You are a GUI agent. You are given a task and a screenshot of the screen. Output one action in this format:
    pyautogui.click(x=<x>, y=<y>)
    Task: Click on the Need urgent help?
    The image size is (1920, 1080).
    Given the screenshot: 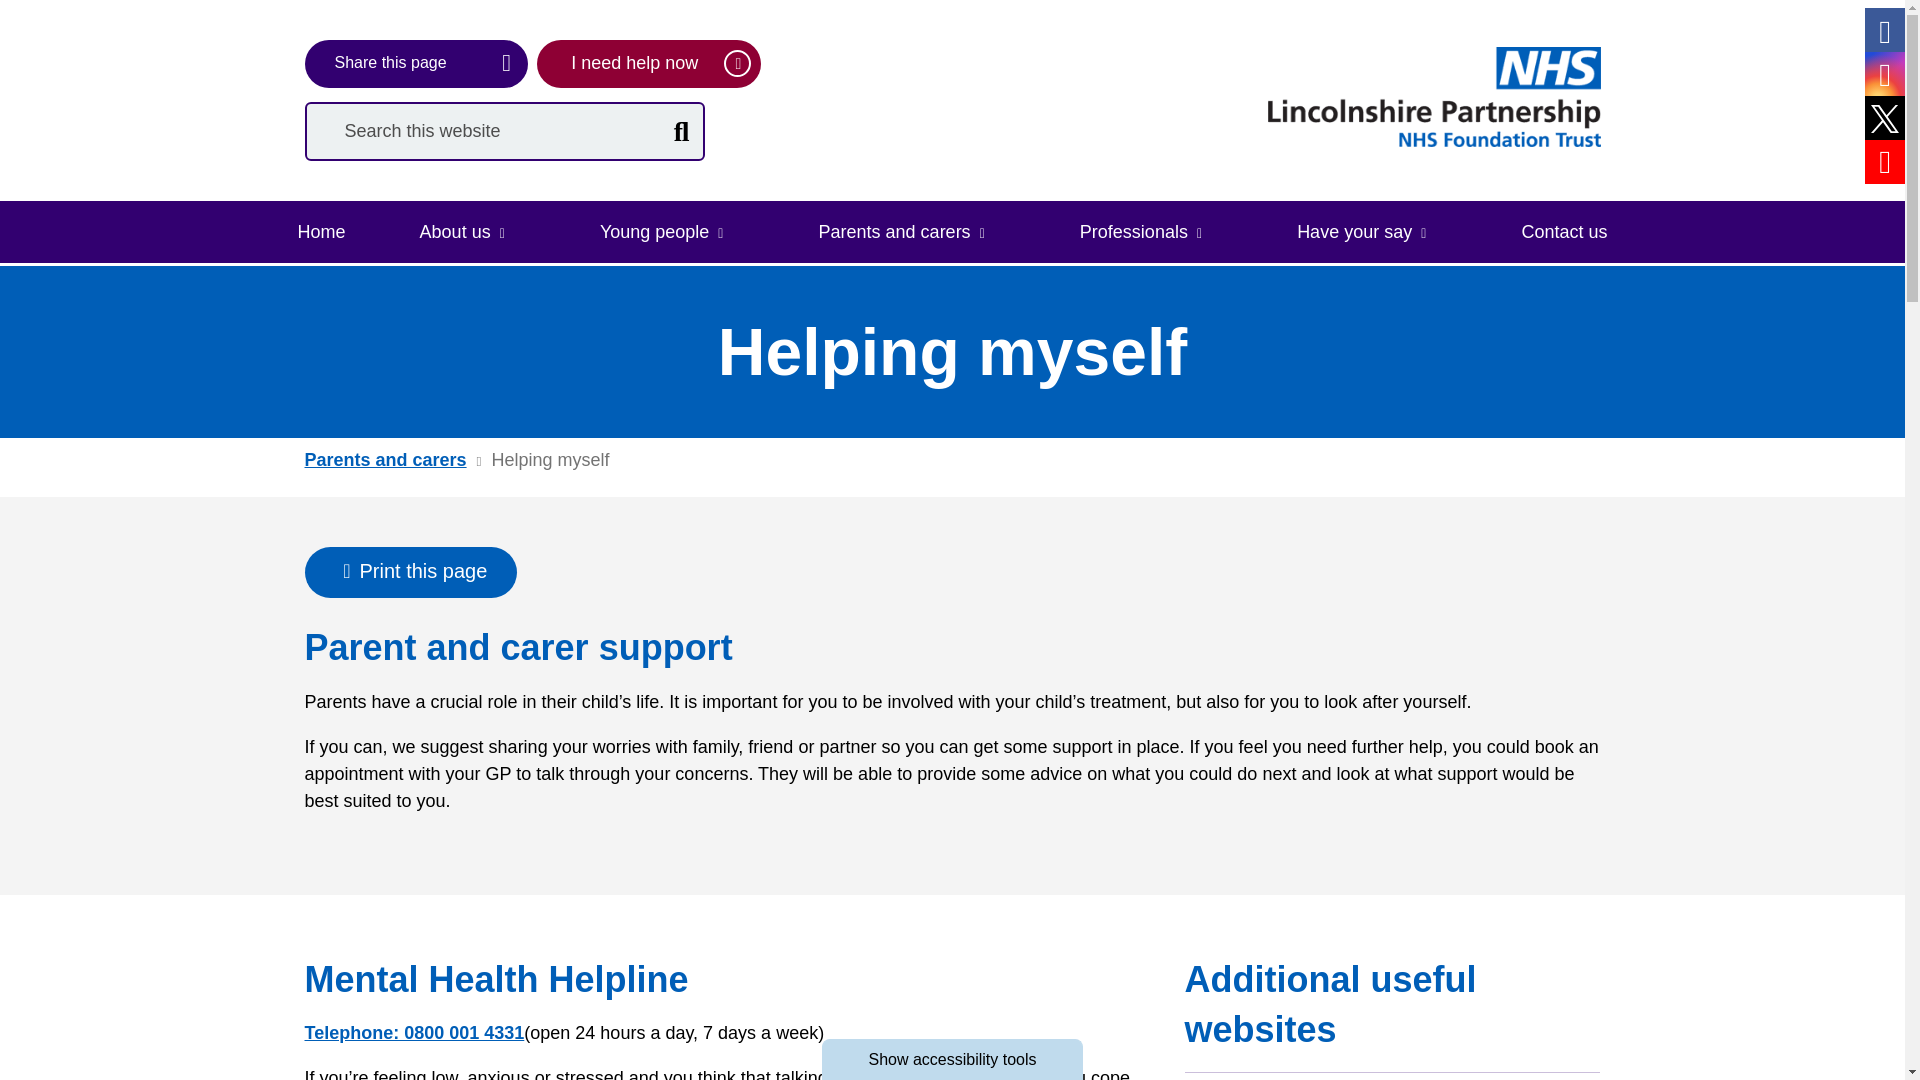 What is the action you would take?
    pyautogui.click(x=648, y=63)
    